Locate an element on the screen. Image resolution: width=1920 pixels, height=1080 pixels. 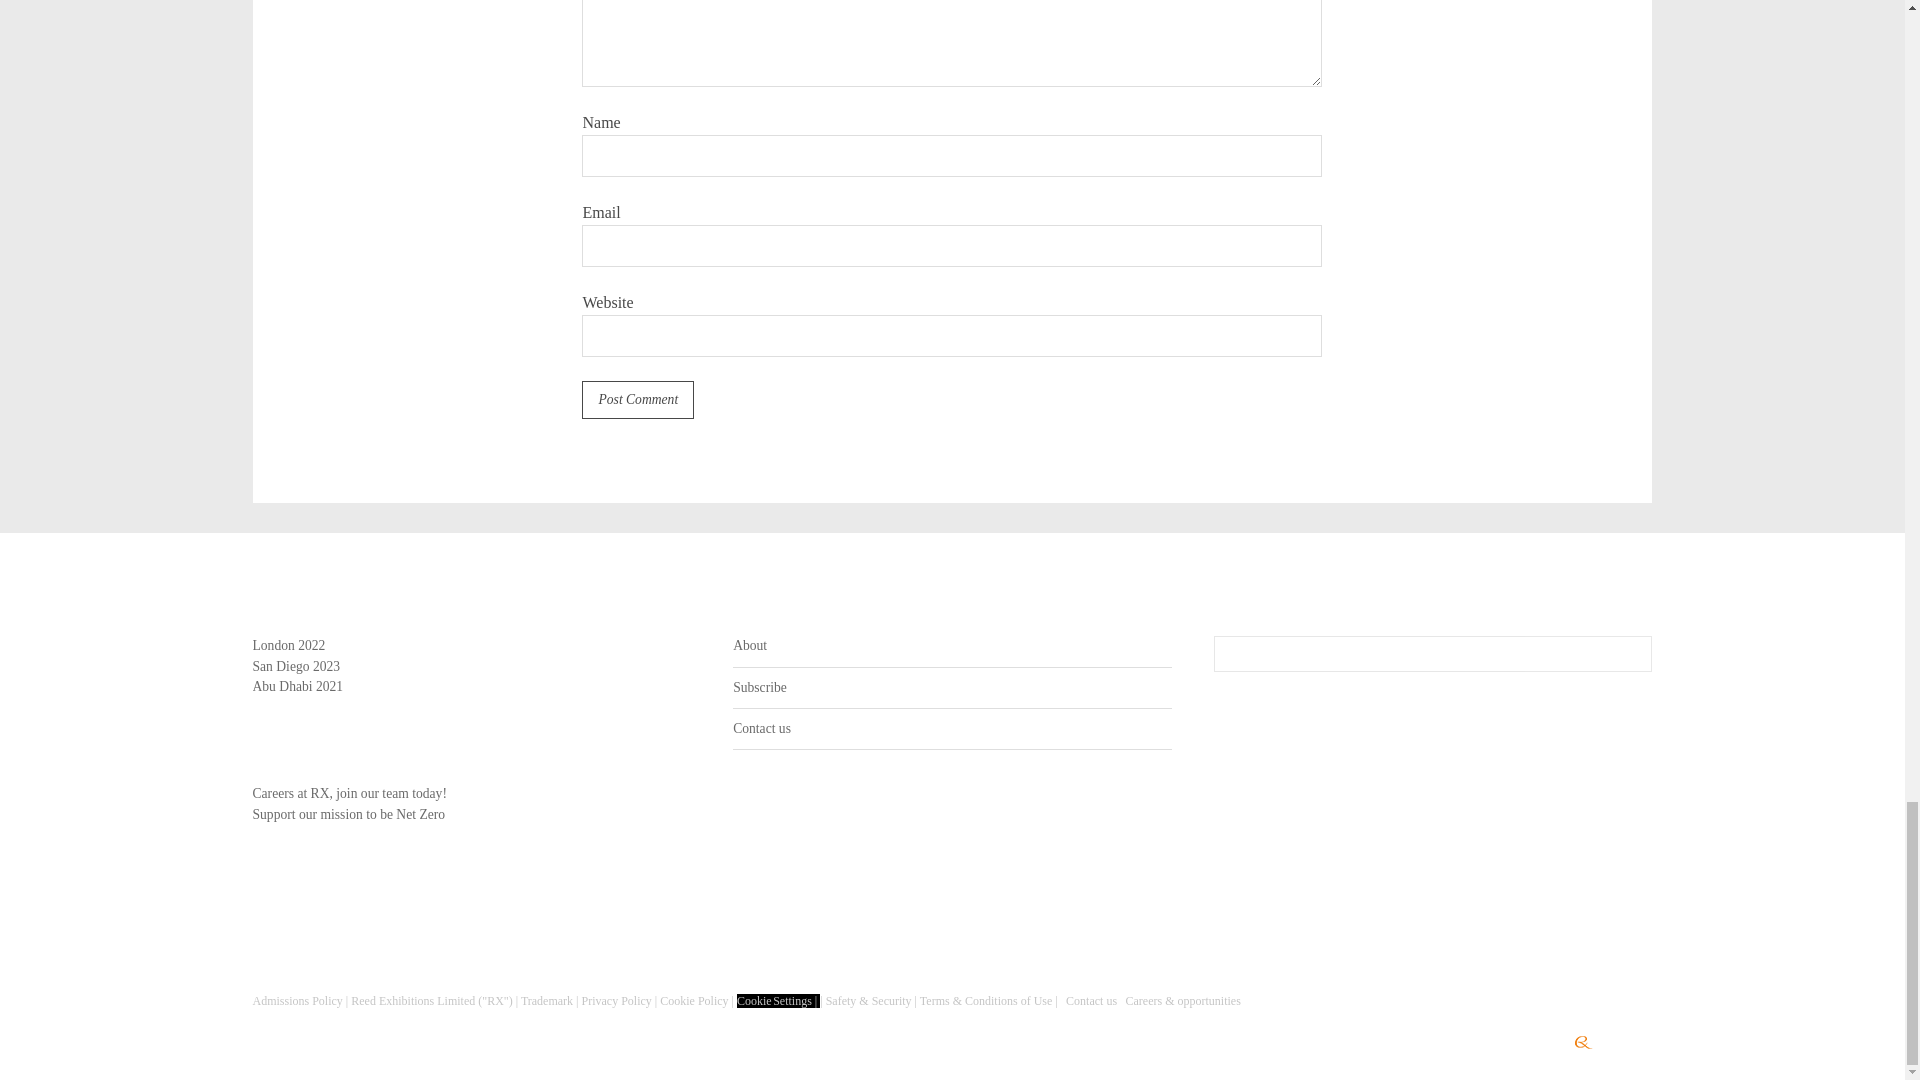
San Diego 2023 is located at coordinates (295, 666).